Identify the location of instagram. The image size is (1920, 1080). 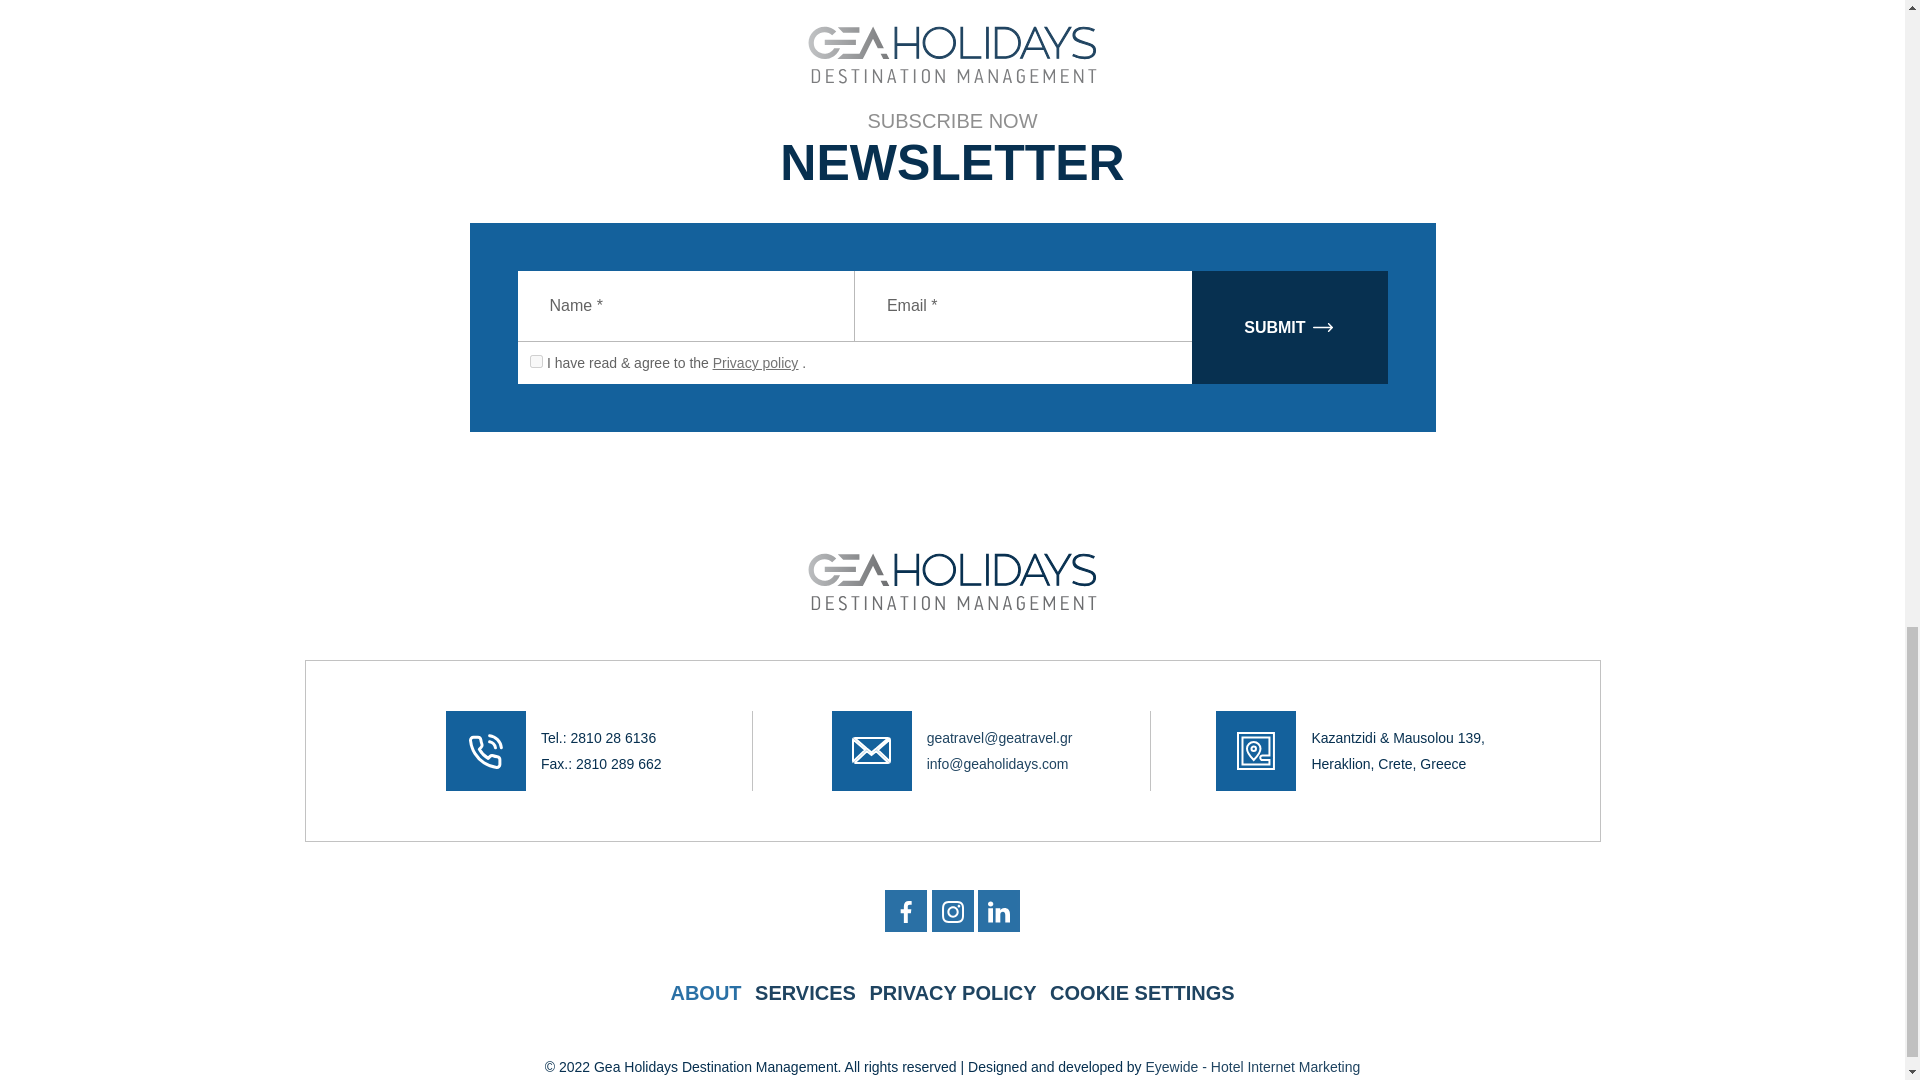
(952, 910).